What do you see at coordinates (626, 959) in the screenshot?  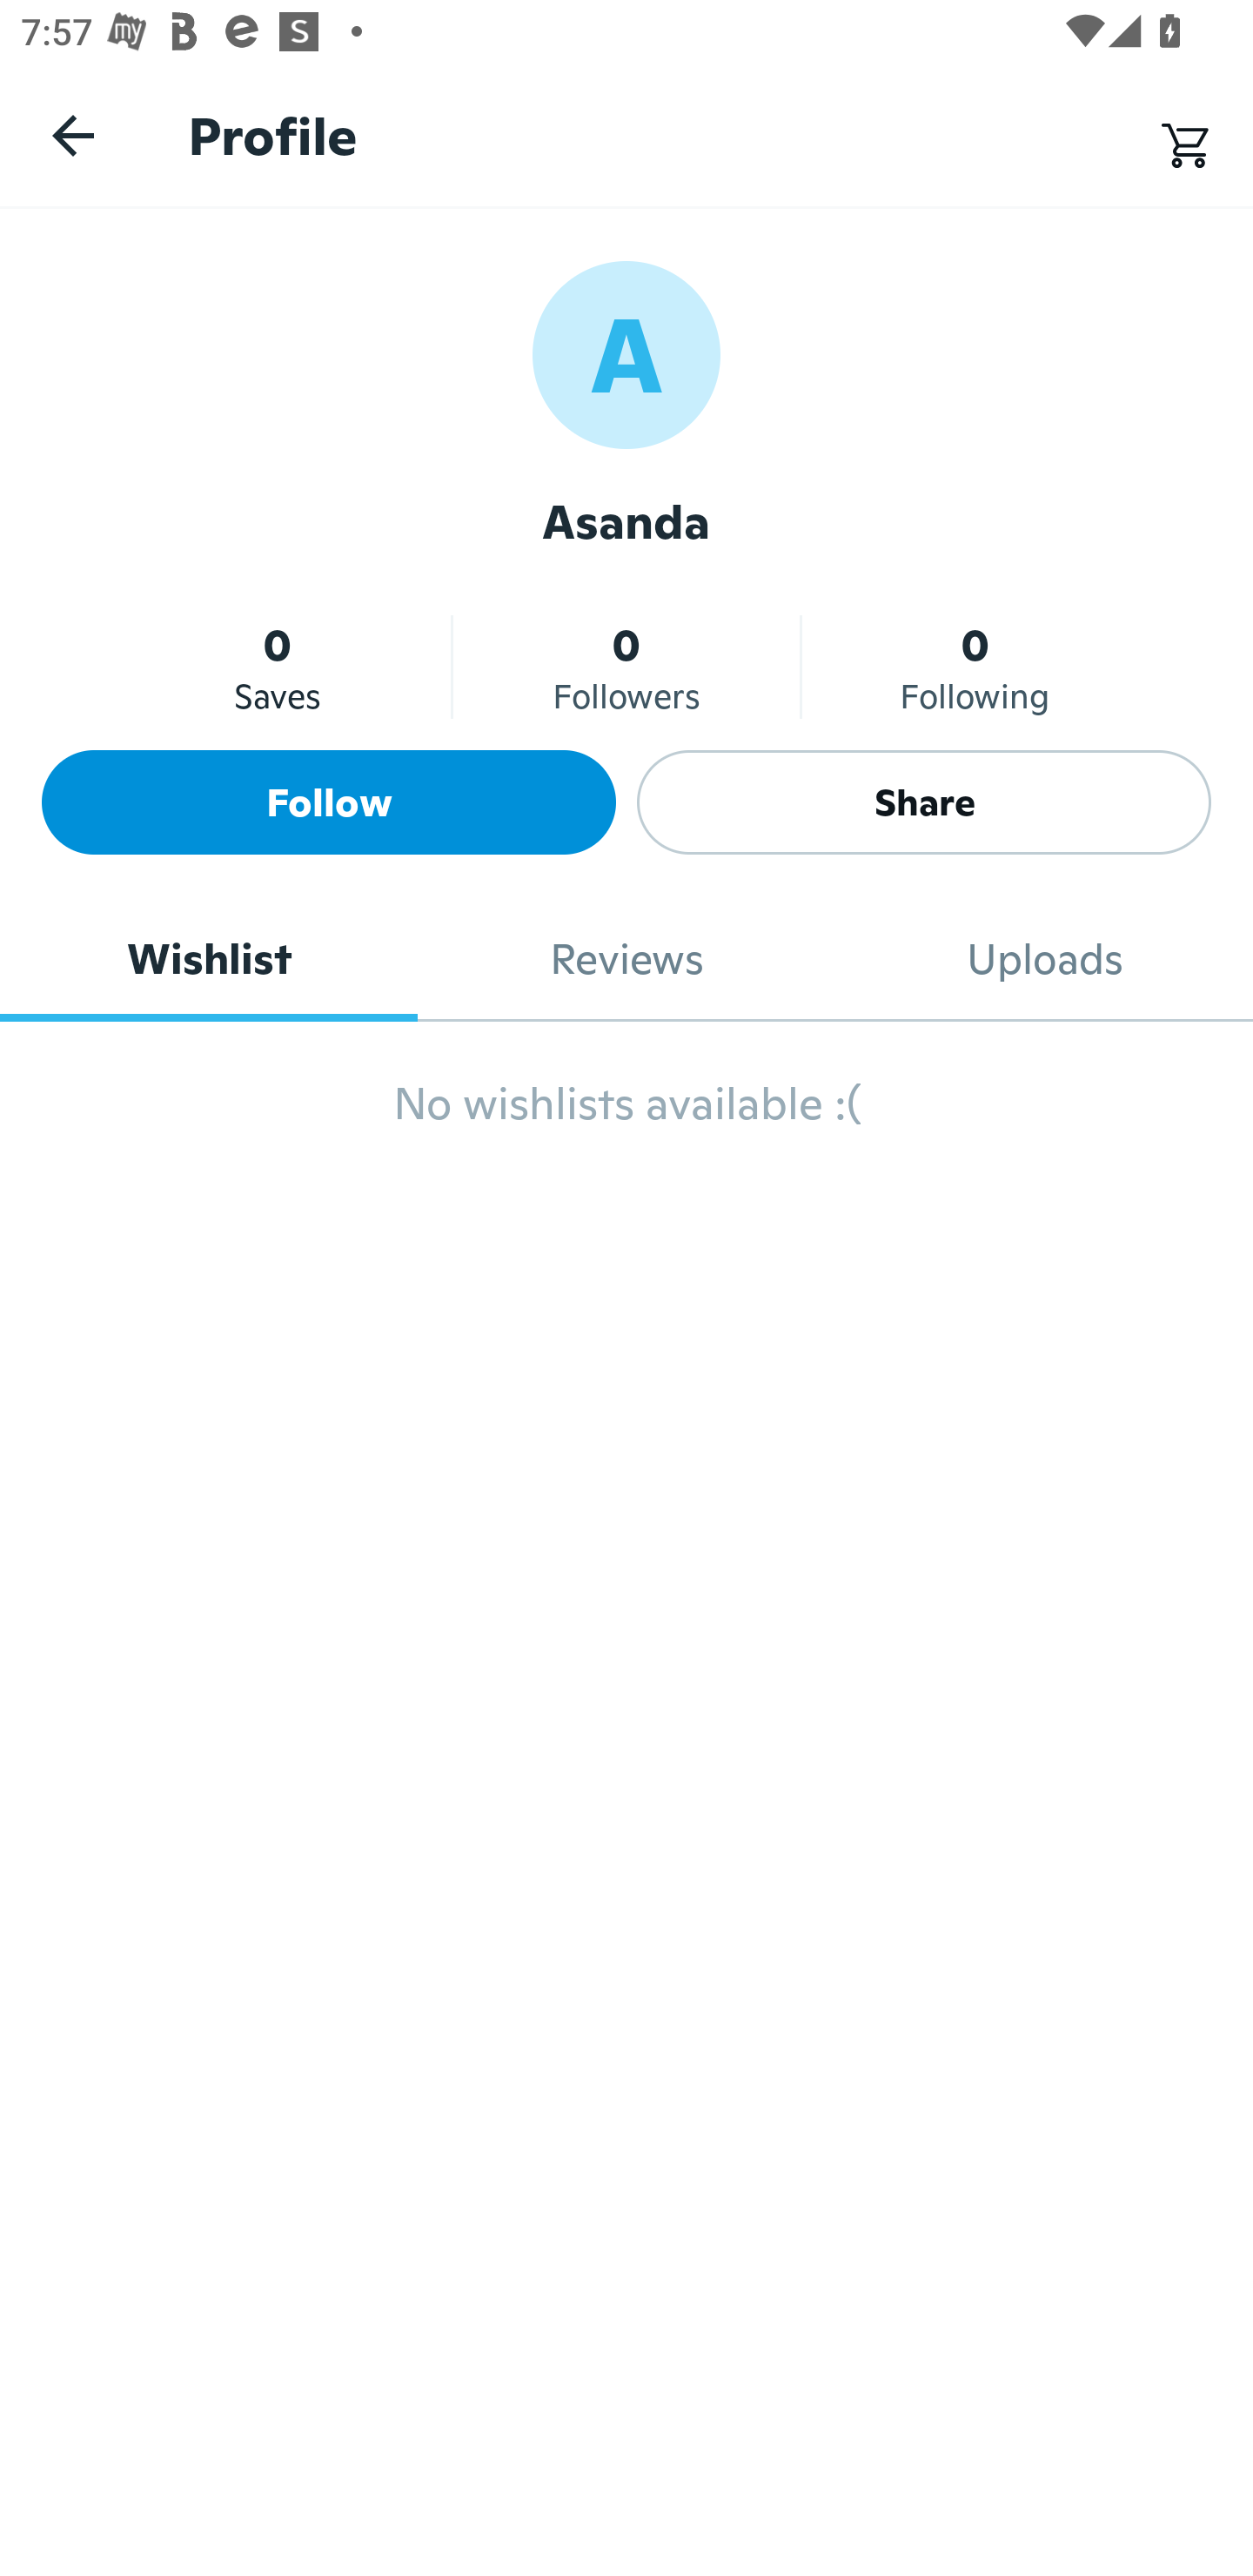 I see `Reviews` at bounding box center [626, 959].